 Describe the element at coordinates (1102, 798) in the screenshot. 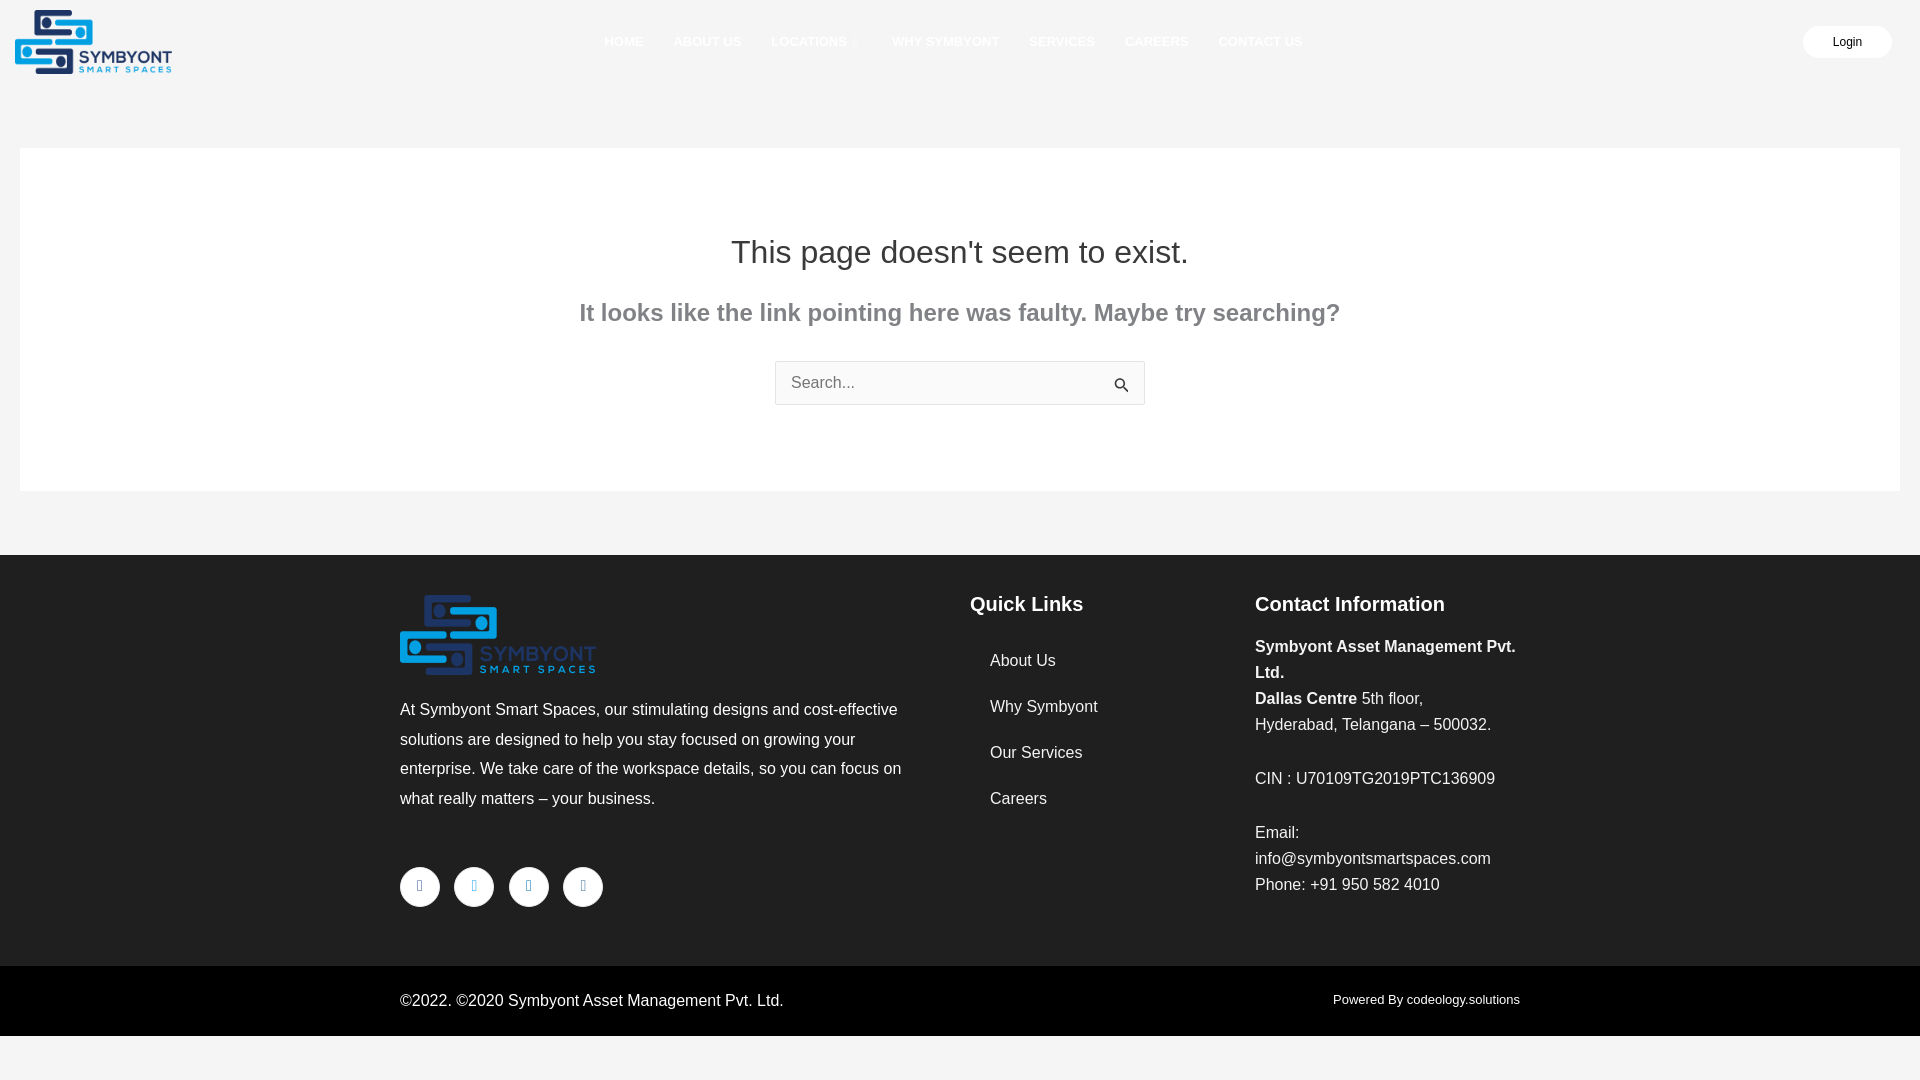

I see `Careers` at that location.